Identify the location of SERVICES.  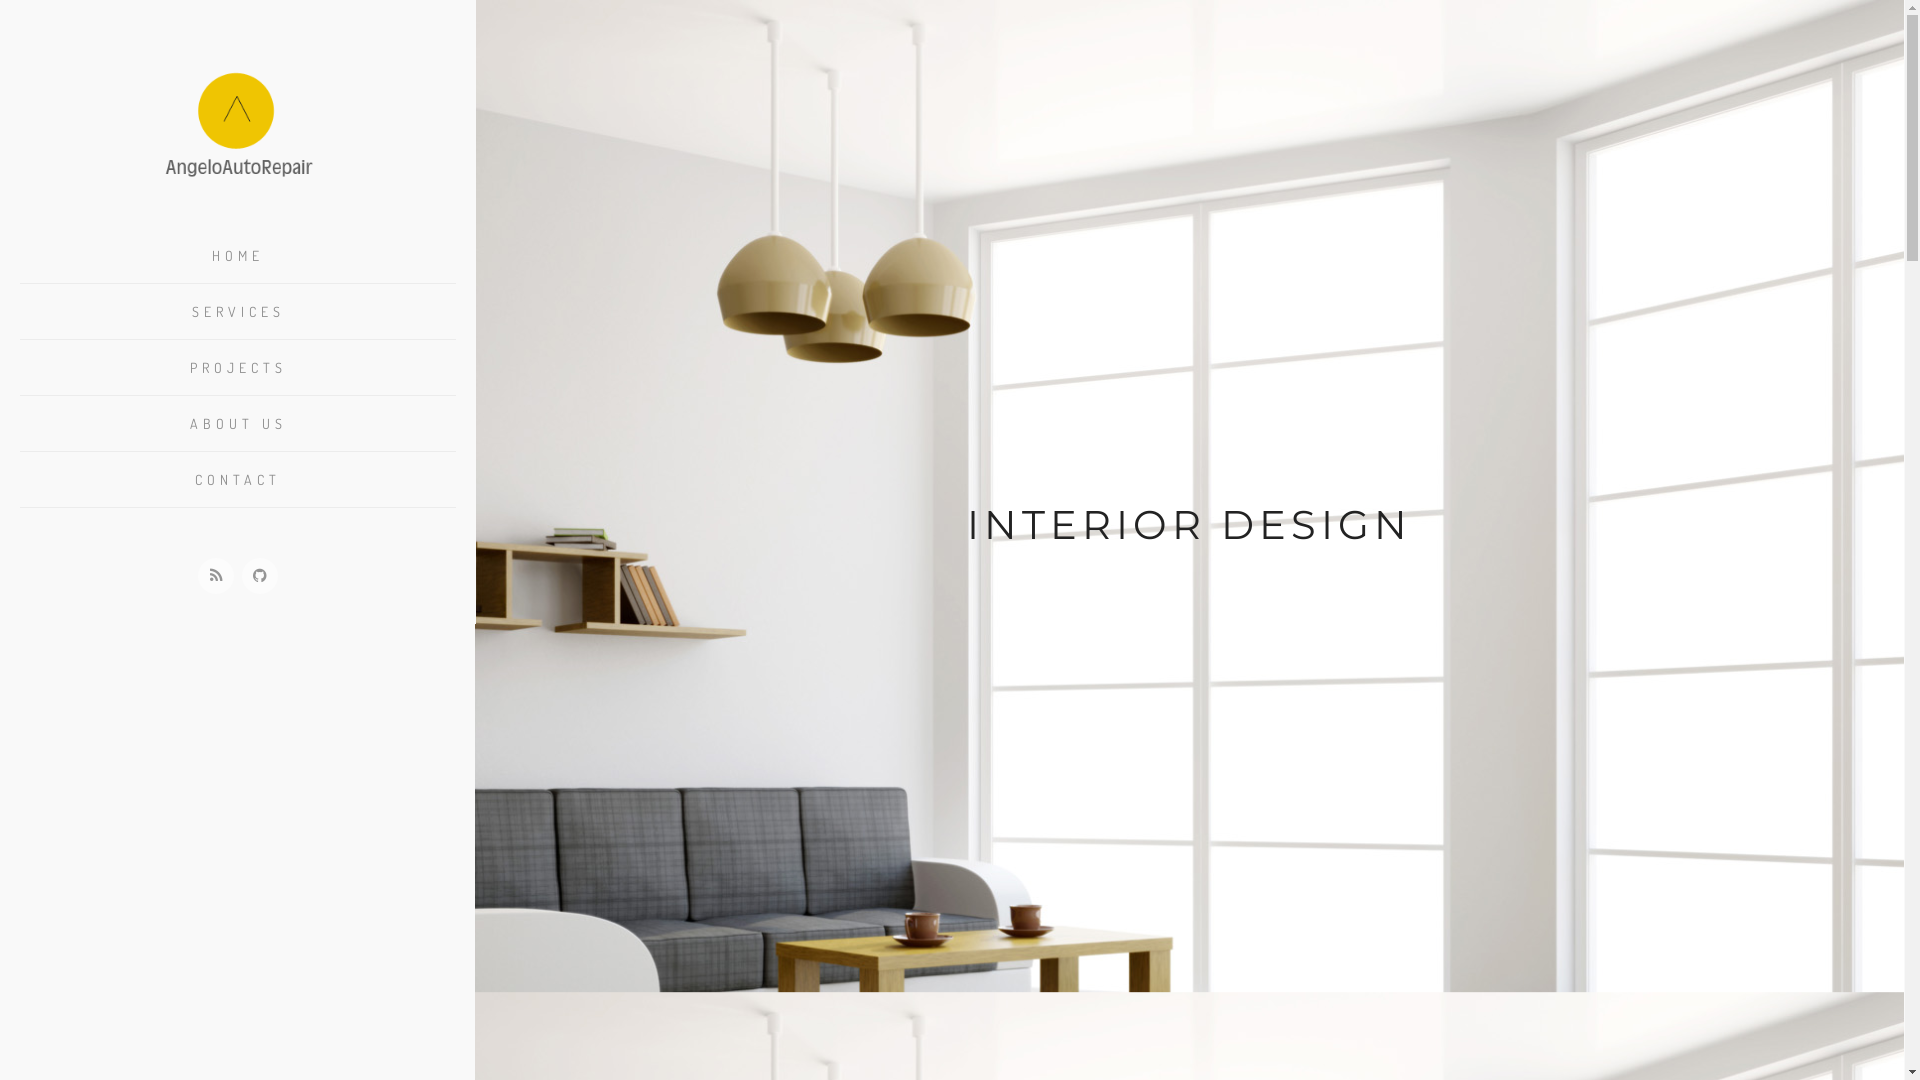
(238, 312).